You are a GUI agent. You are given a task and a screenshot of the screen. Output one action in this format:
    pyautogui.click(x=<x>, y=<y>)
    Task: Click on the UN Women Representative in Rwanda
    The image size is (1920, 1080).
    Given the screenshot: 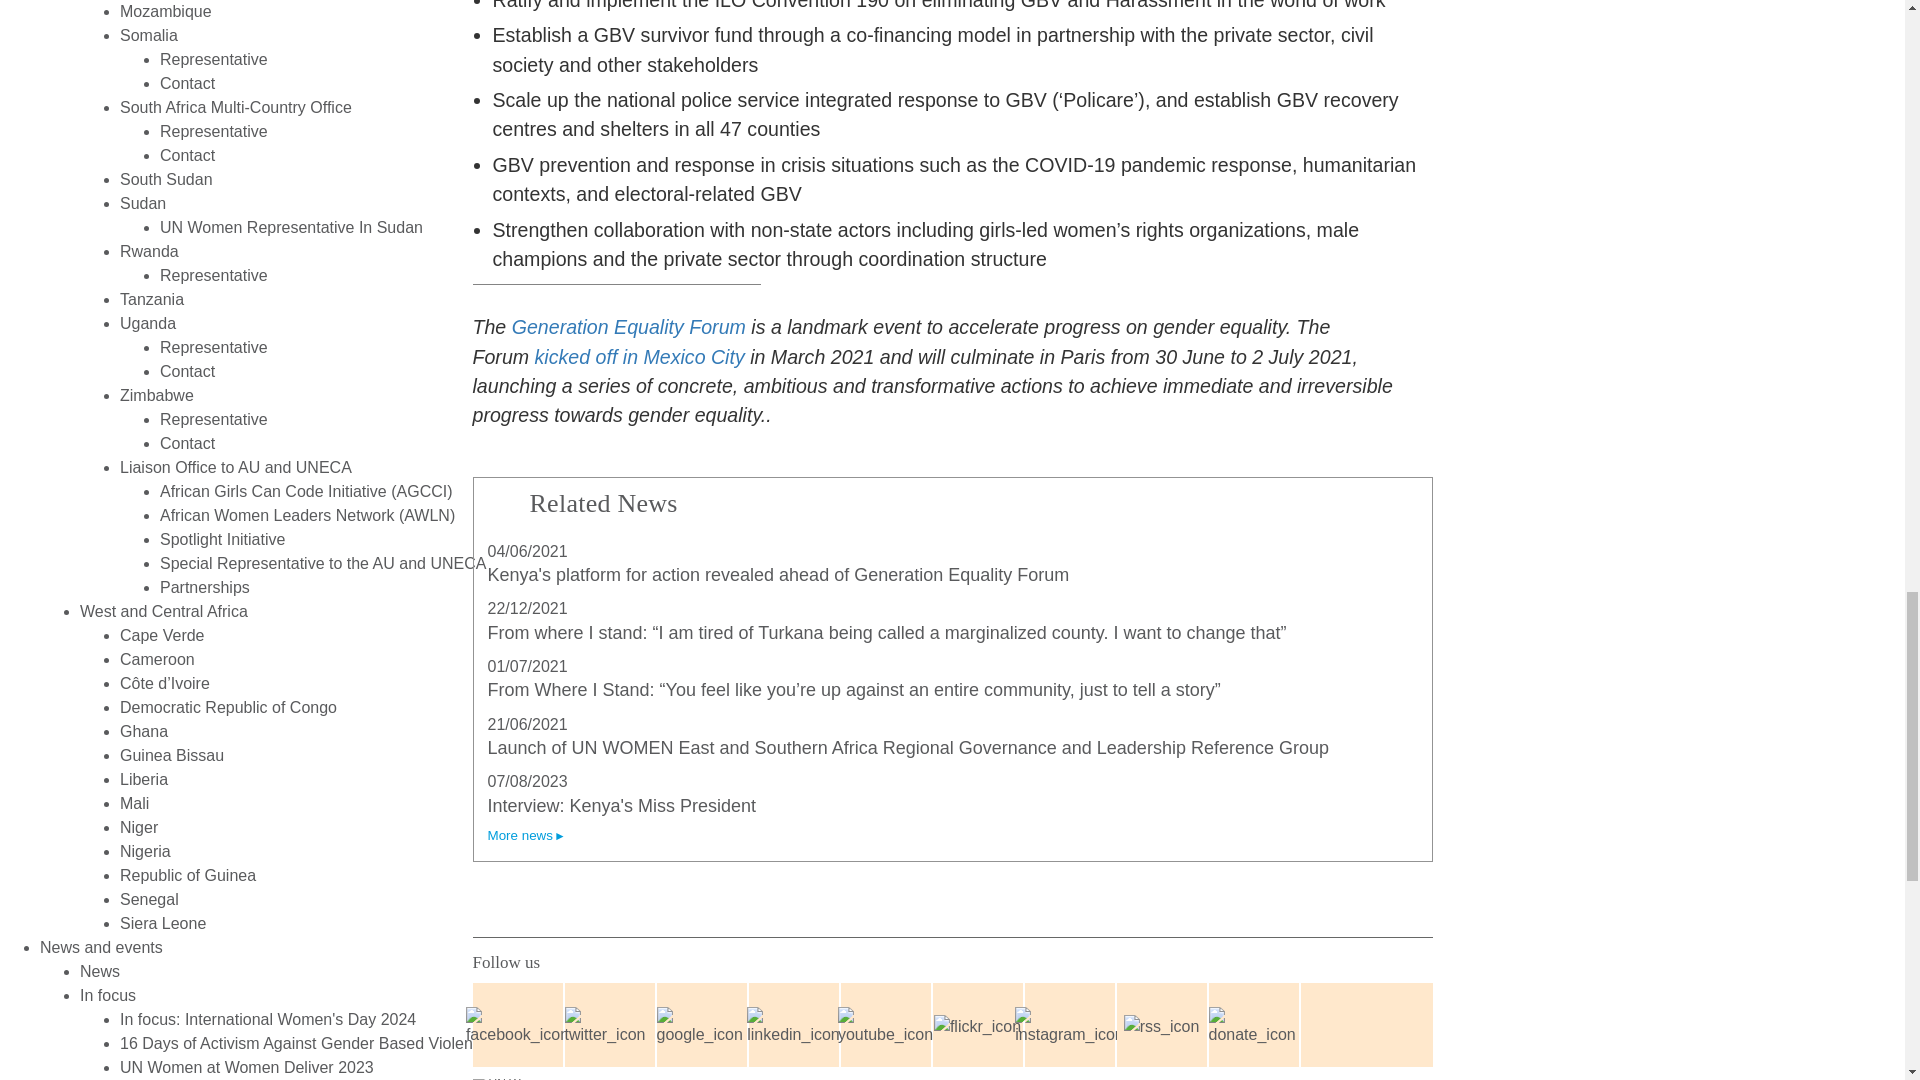 What is the action you would take?
    pyautogui.click(x=214, y=275)
    